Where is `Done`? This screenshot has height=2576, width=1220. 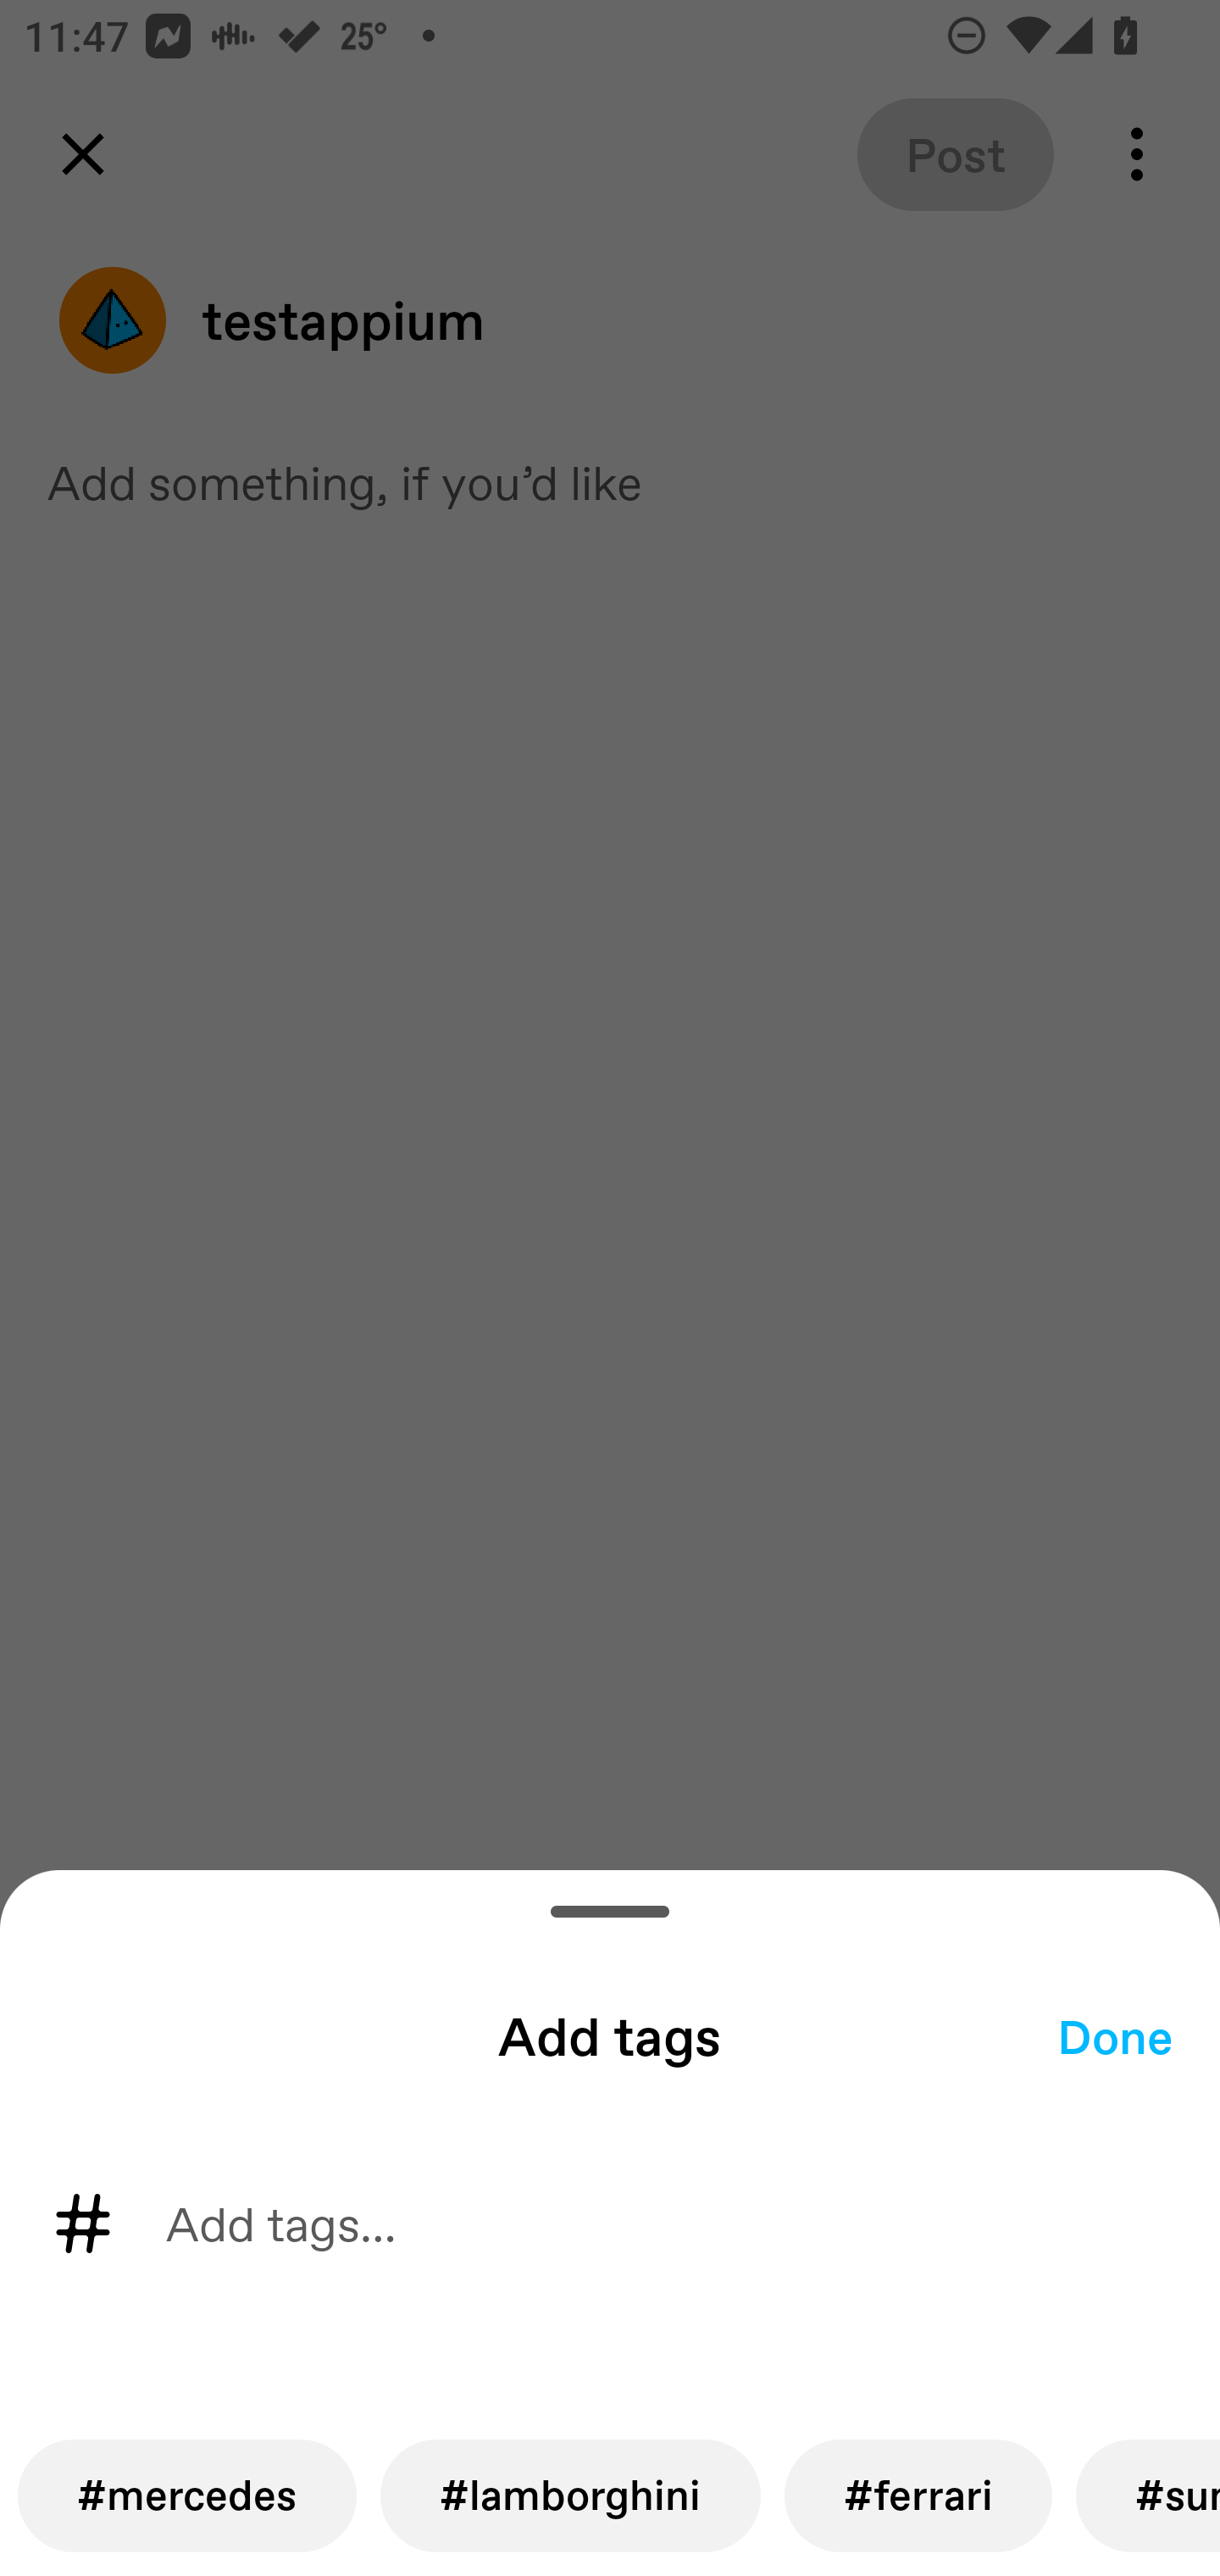 Done is located at coordinates (1115, 2035).